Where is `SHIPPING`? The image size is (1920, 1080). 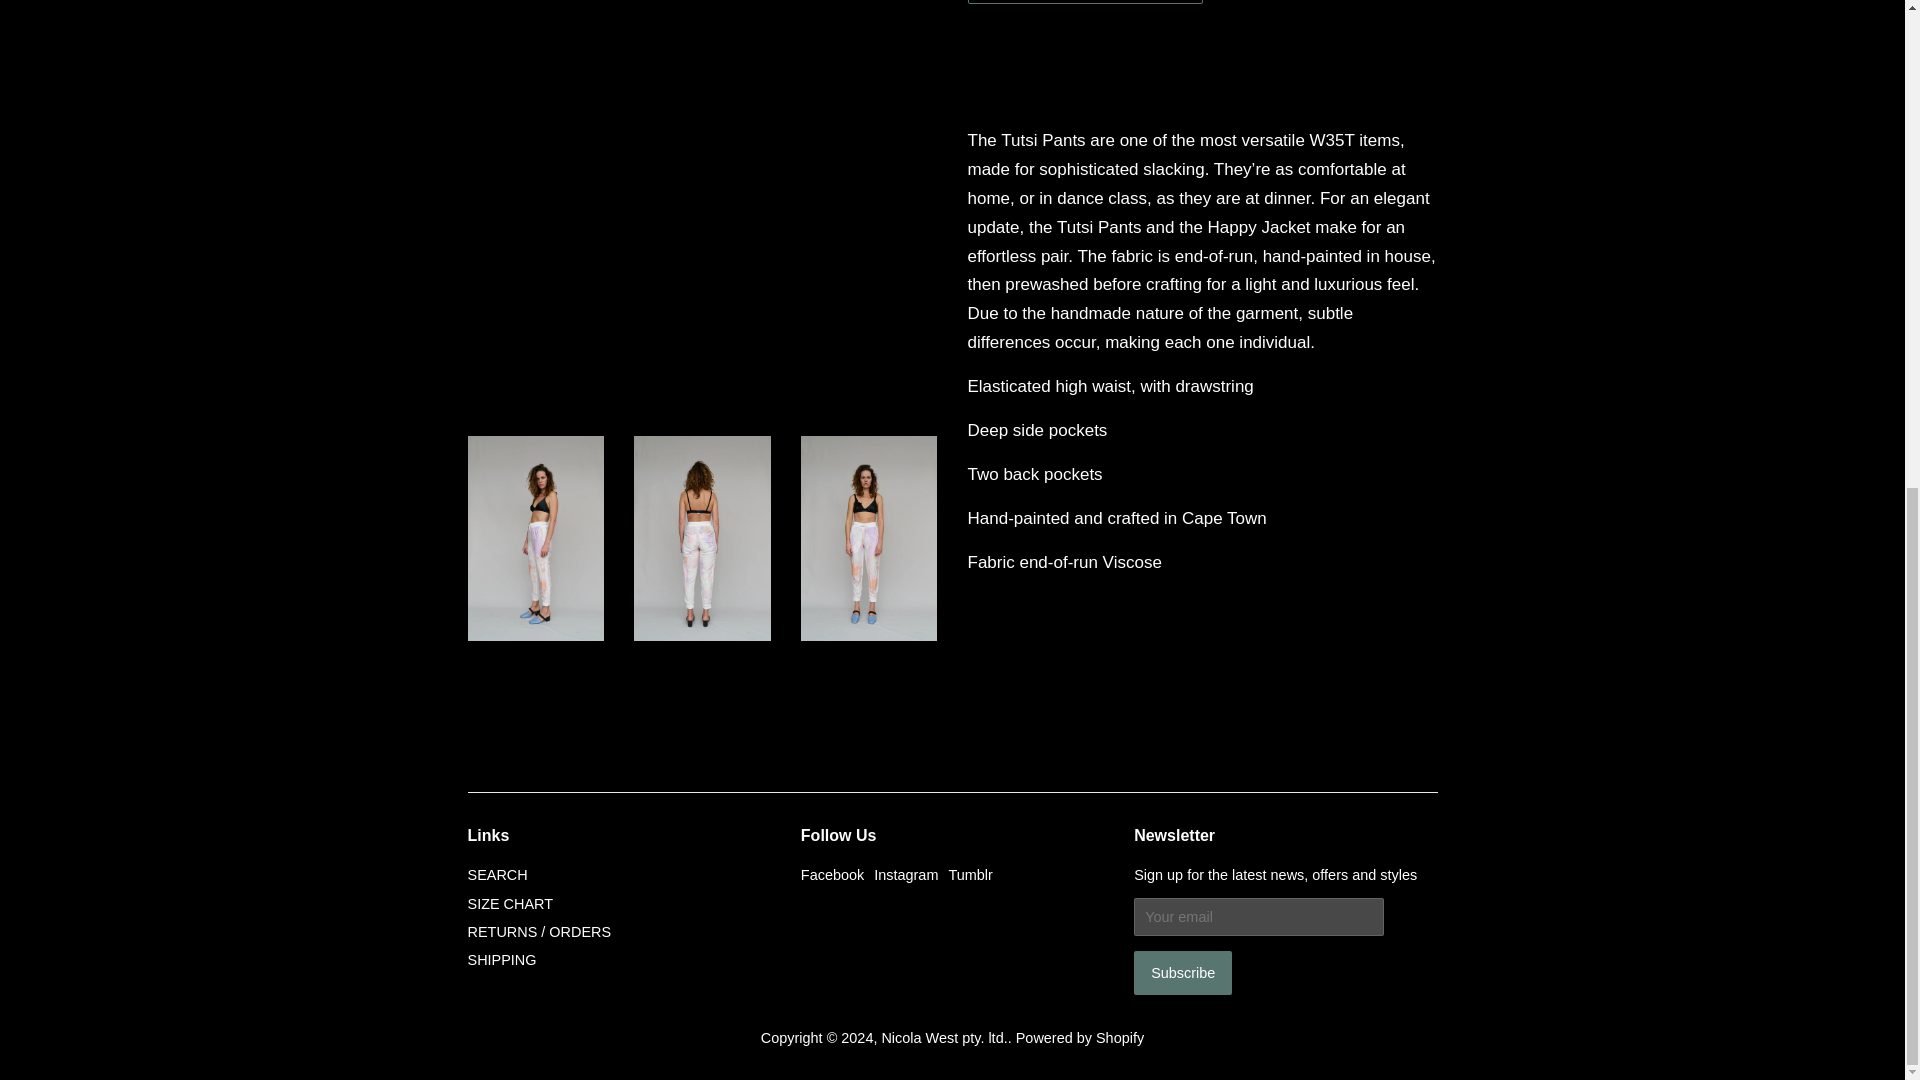
SHIPPING is located at coordinates (502, 959).